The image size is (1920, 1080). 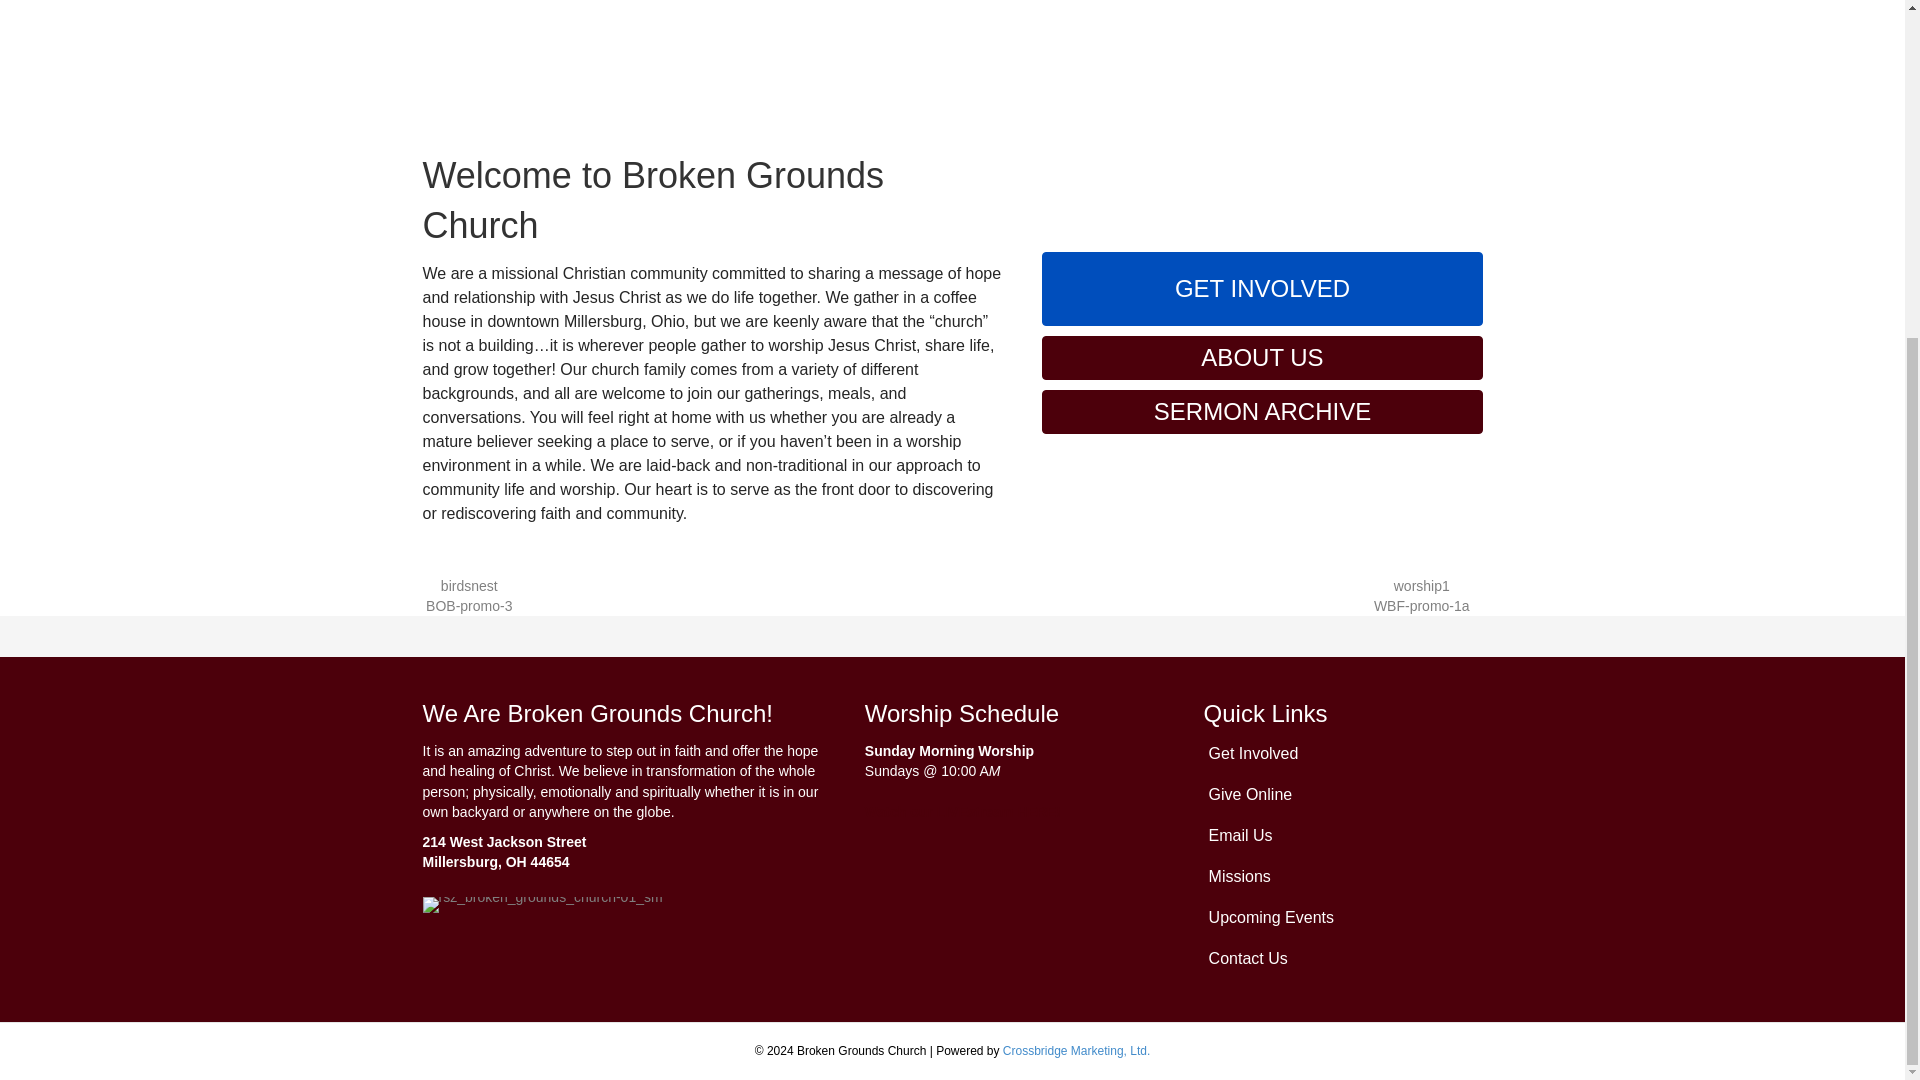 I want to click on Crossbridge Marketing, Ltd., so click(x=1076, y=1051).